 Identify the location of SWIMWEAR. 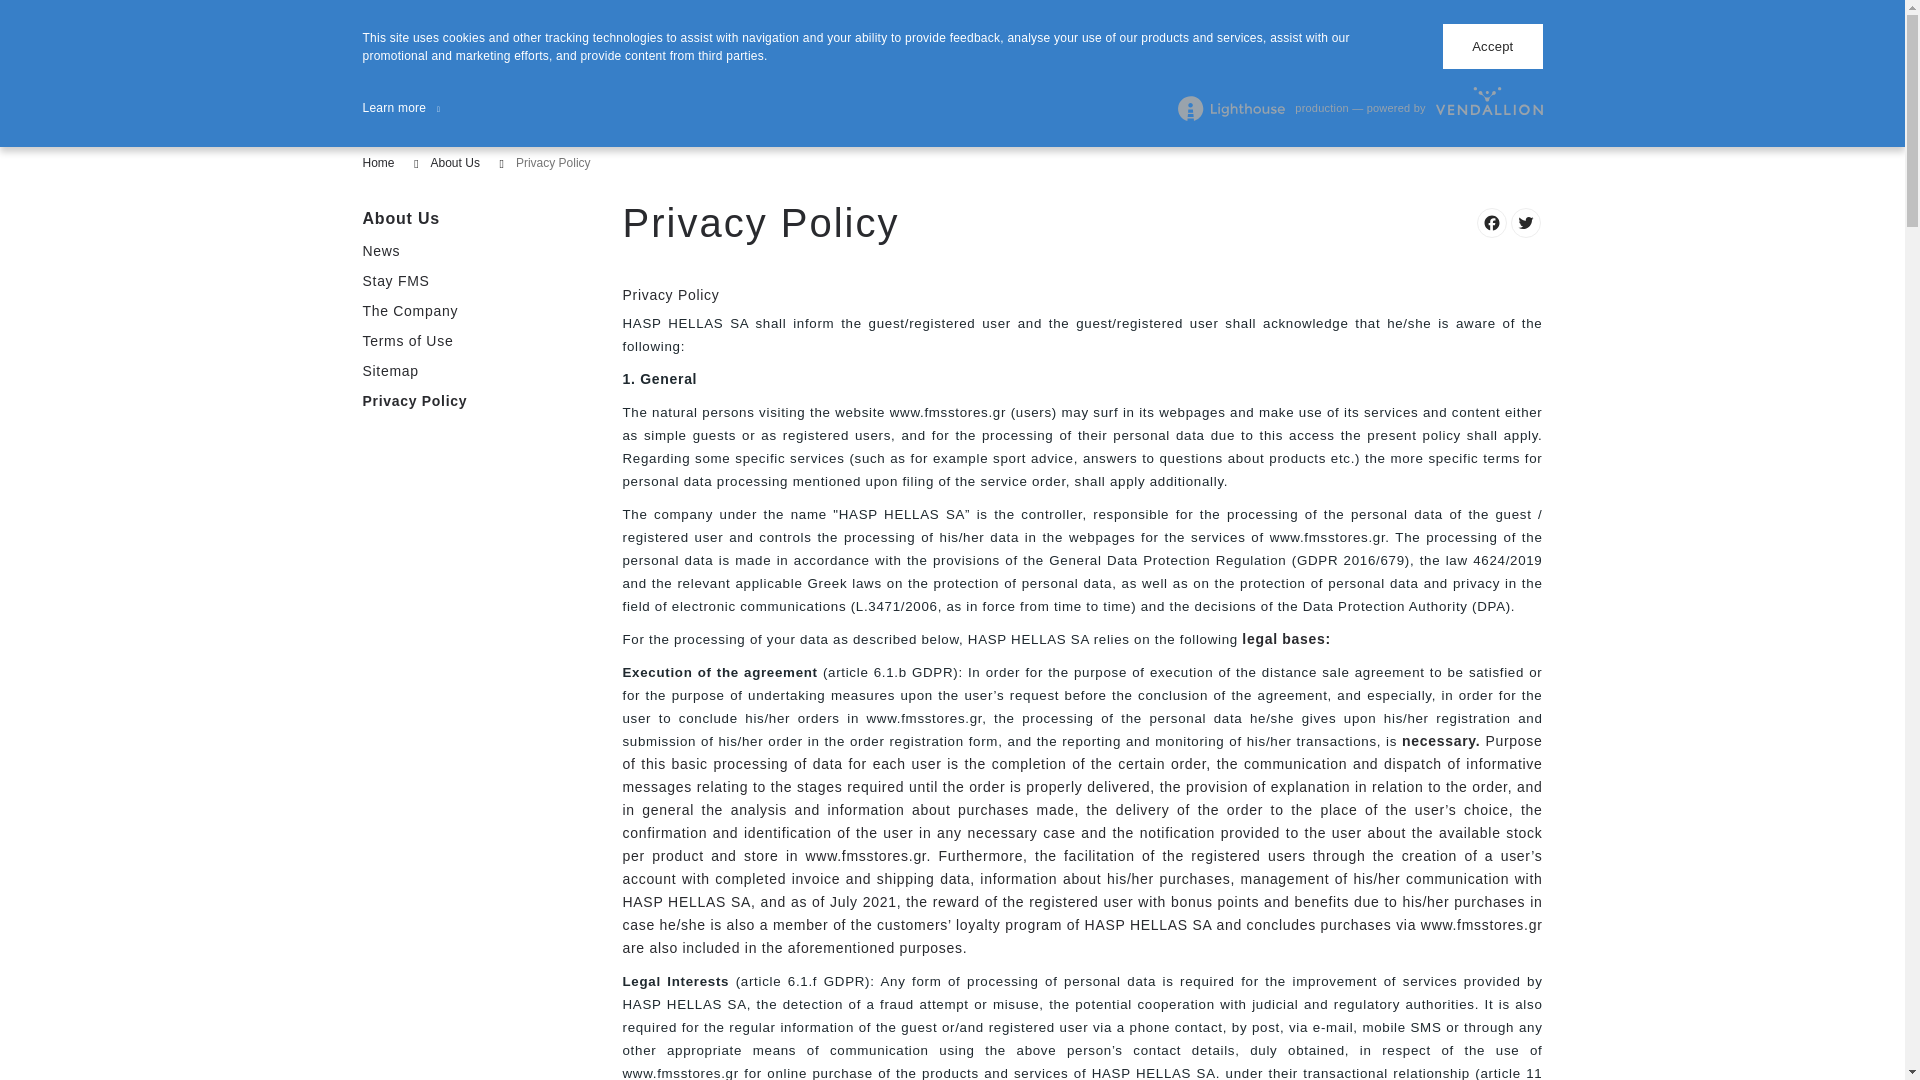
(740, 124).